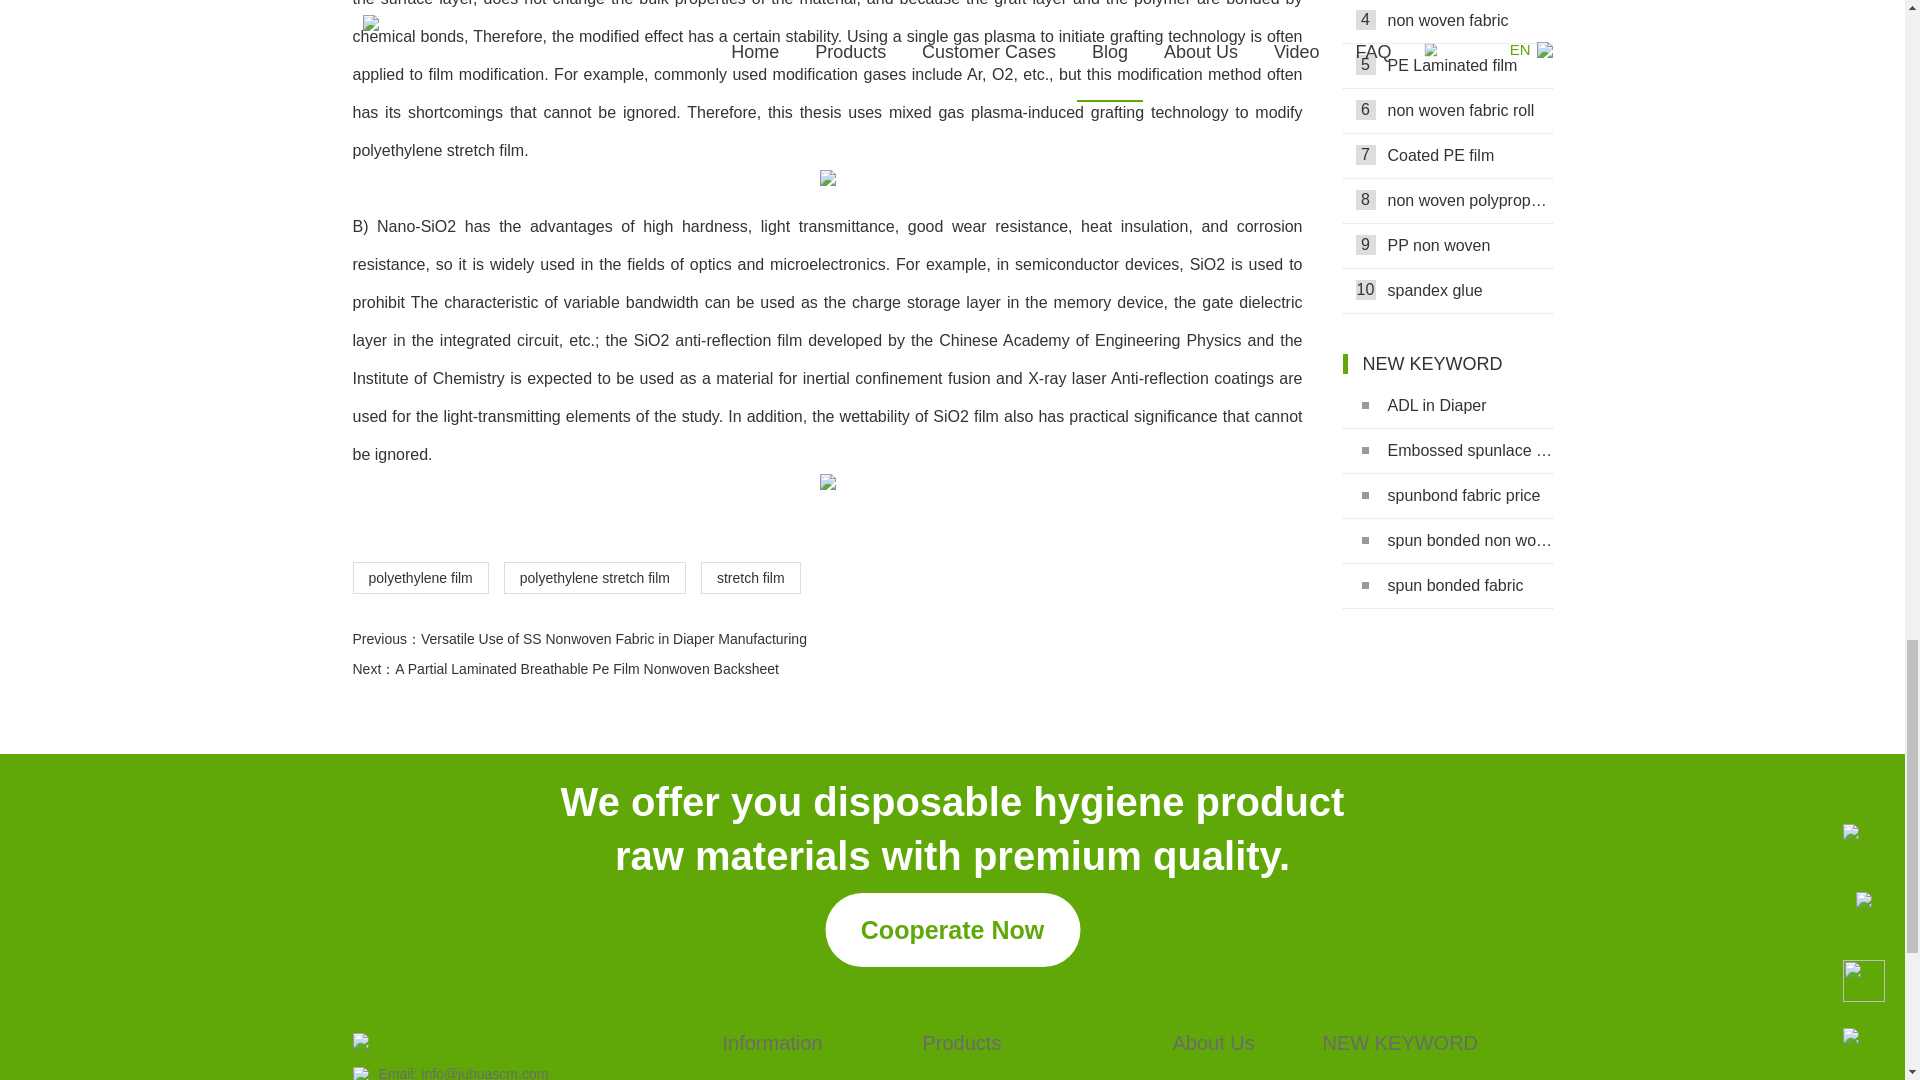 This screenshot has height=1080, width=1920. I want to click on PP non woven , so click(1446, 246).